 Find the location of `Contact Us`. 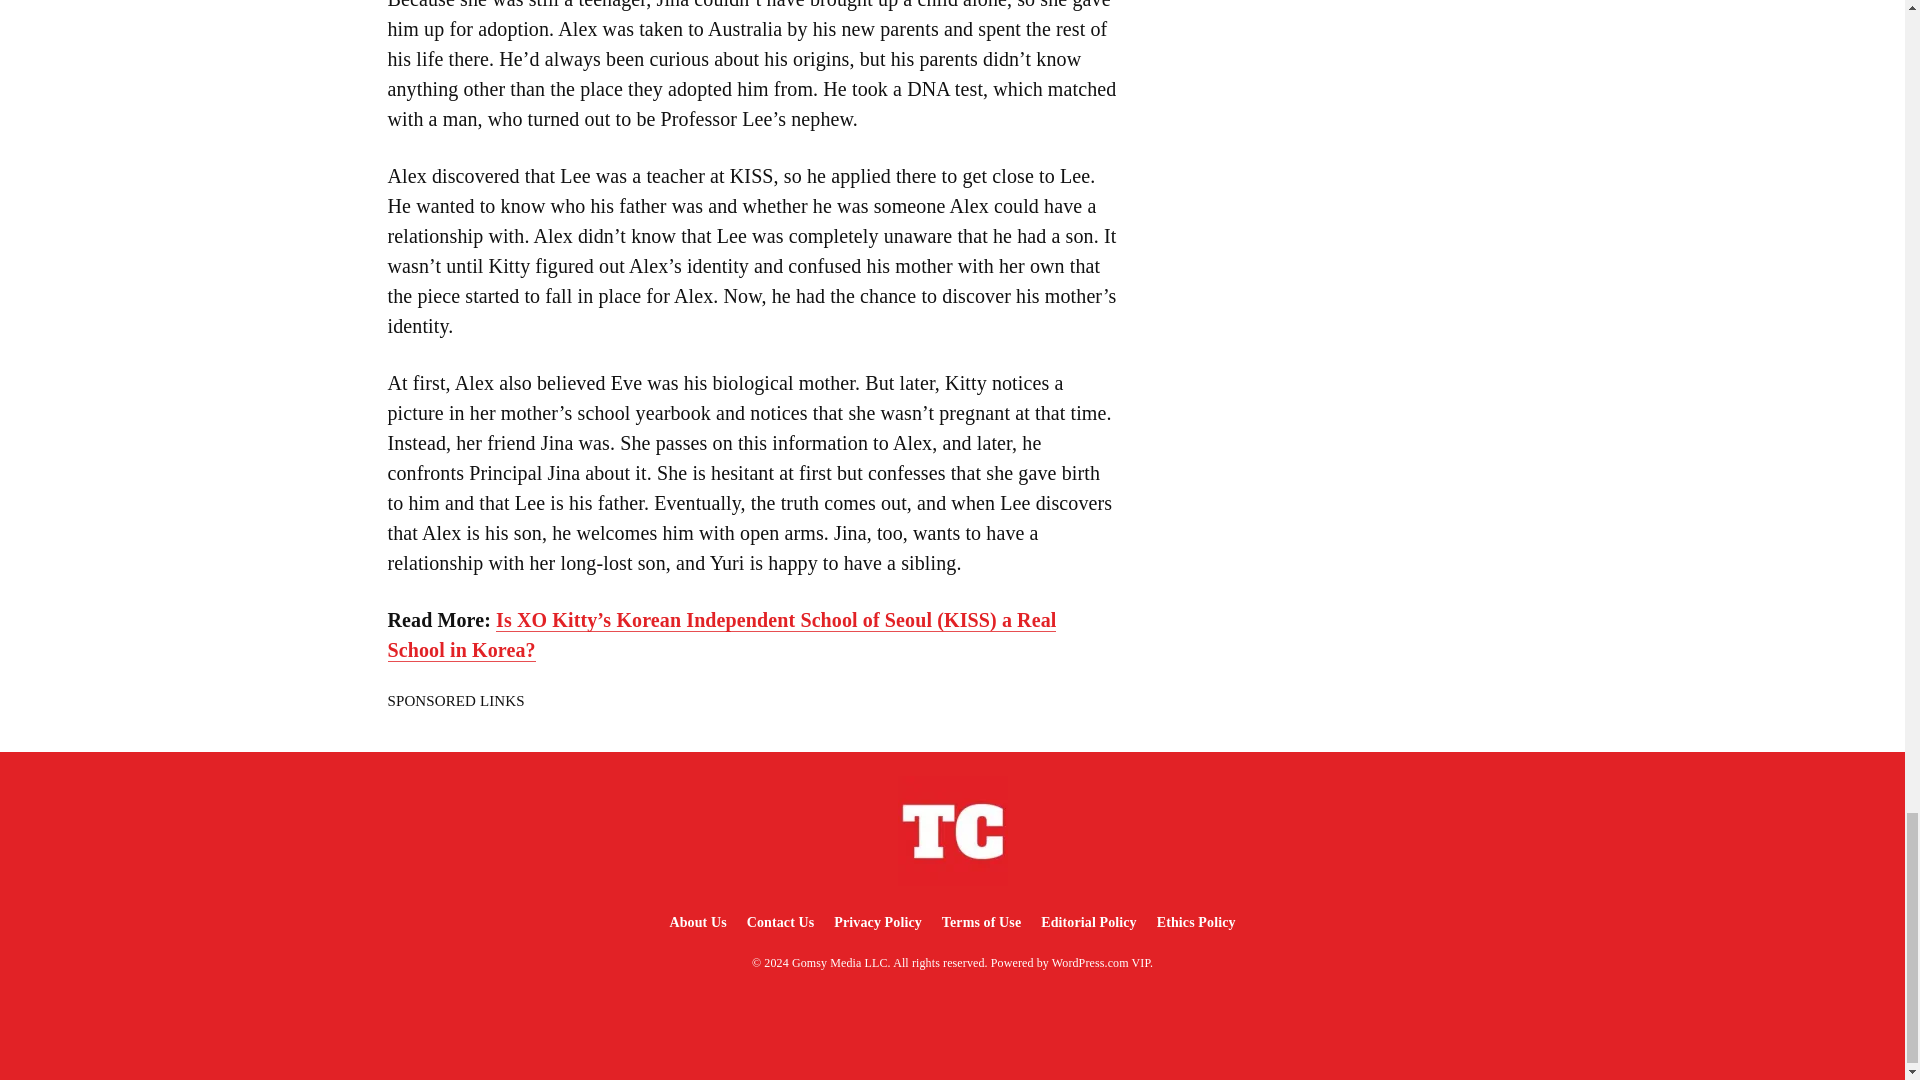

Contact Us is located at coordinates (781, 922).